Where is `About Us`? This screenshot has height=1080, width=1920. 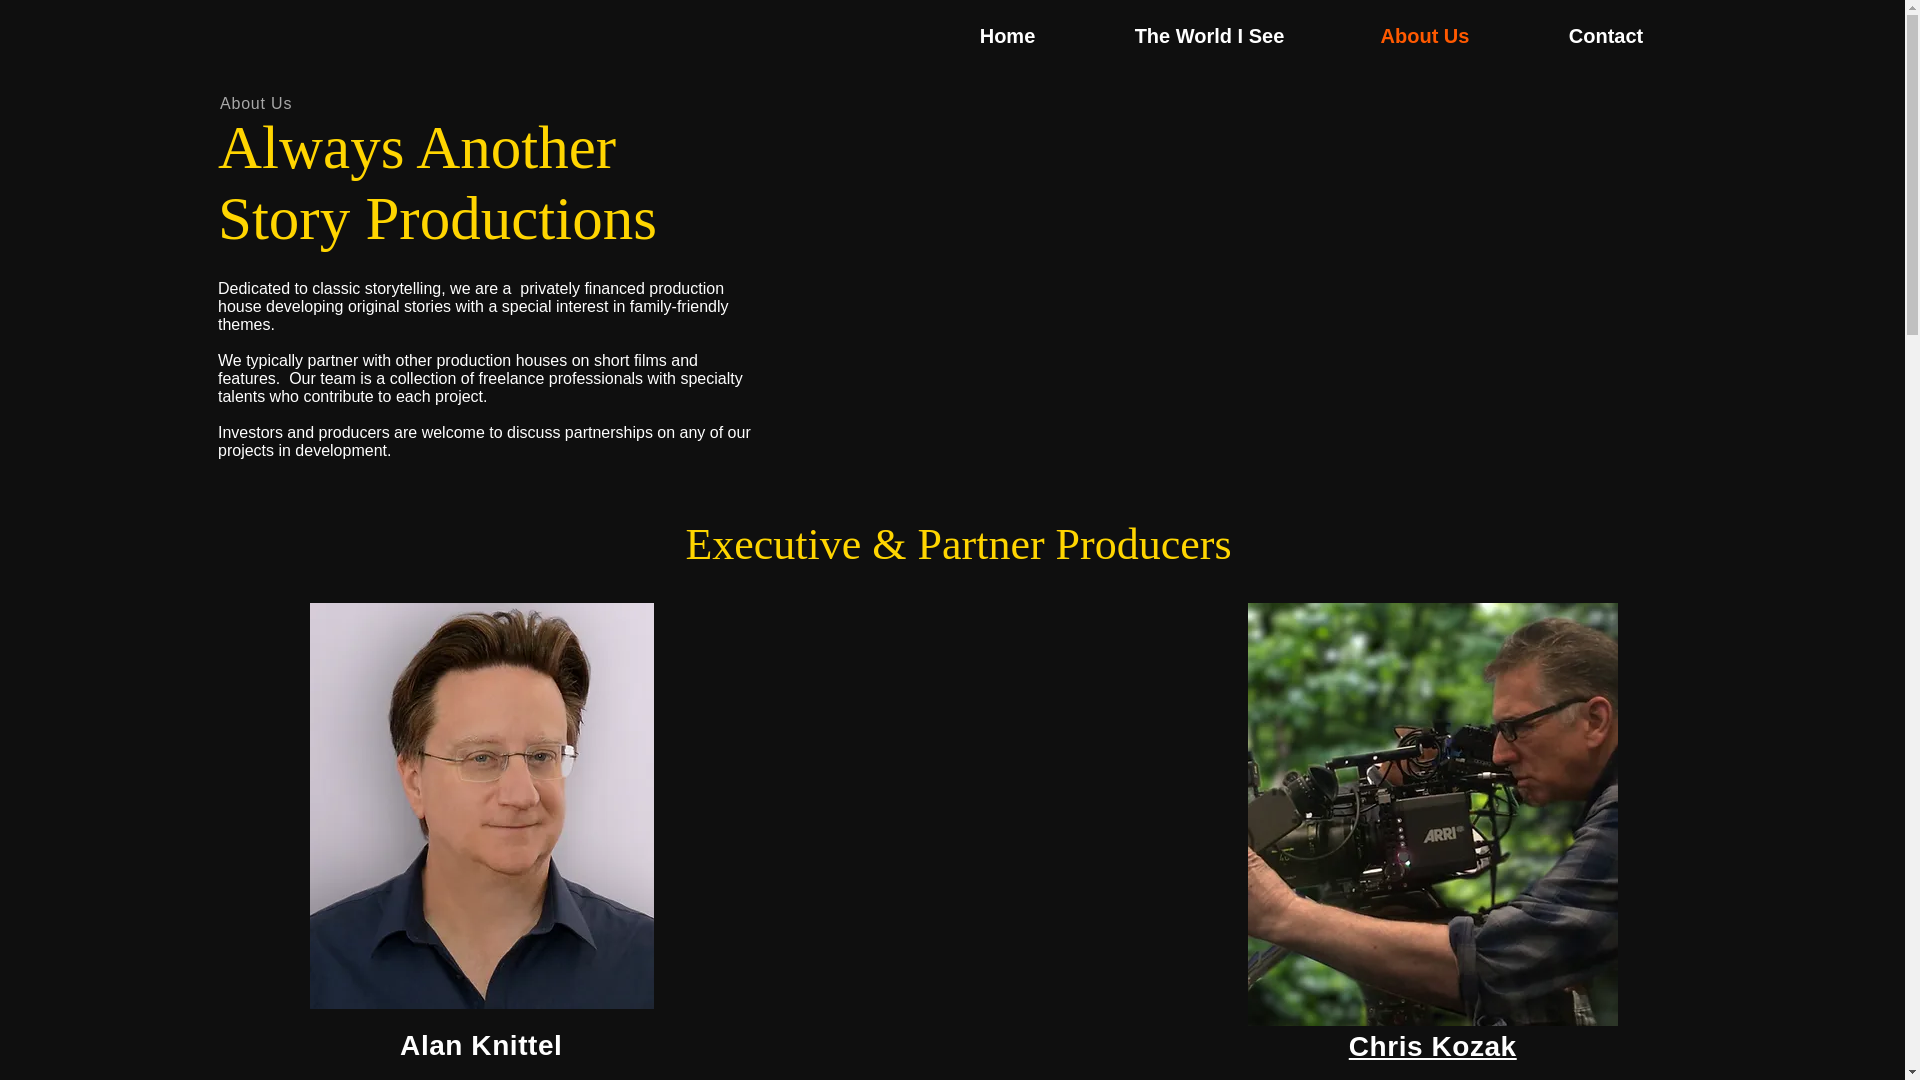
About Us is located at coordinates (1424, 36).